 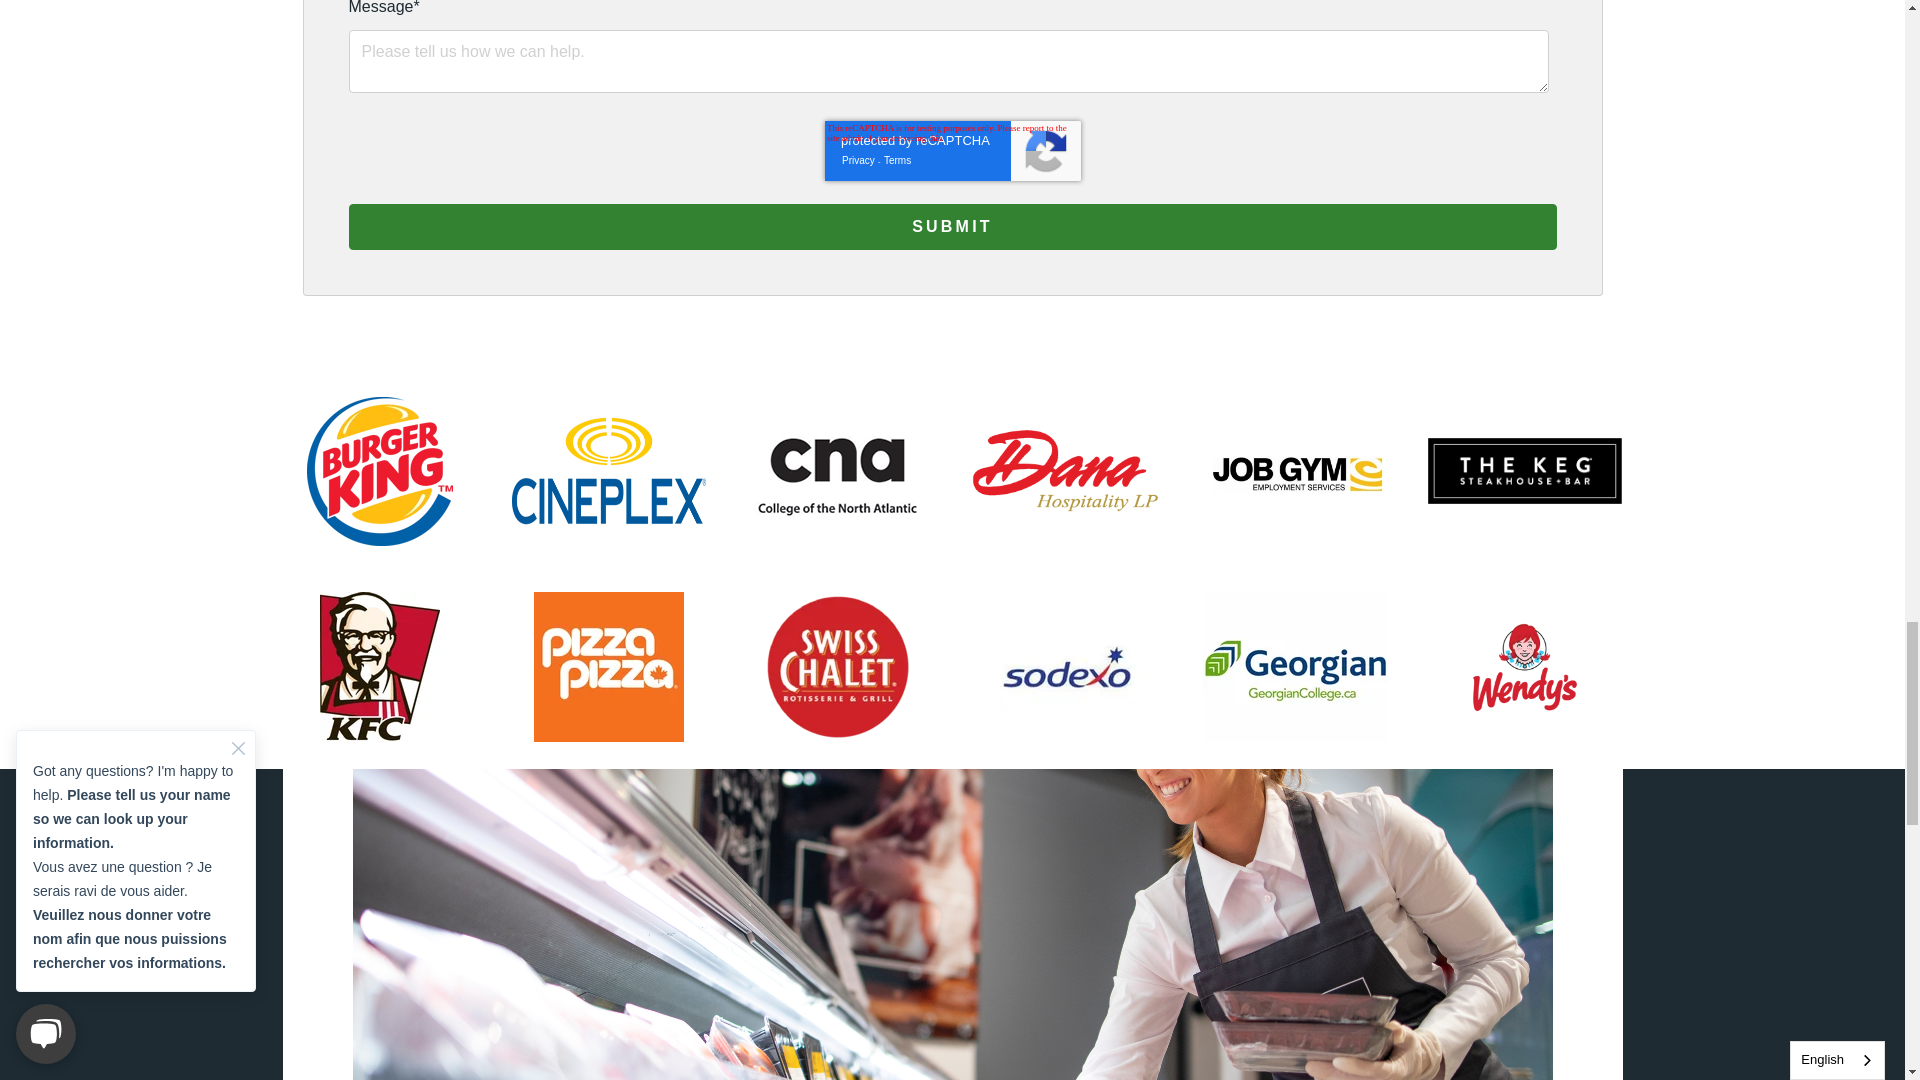 What do you see at coordinates (951, 150) in the screenshot?
I see `reCAPTCHA` at bounding box center [951, 150].